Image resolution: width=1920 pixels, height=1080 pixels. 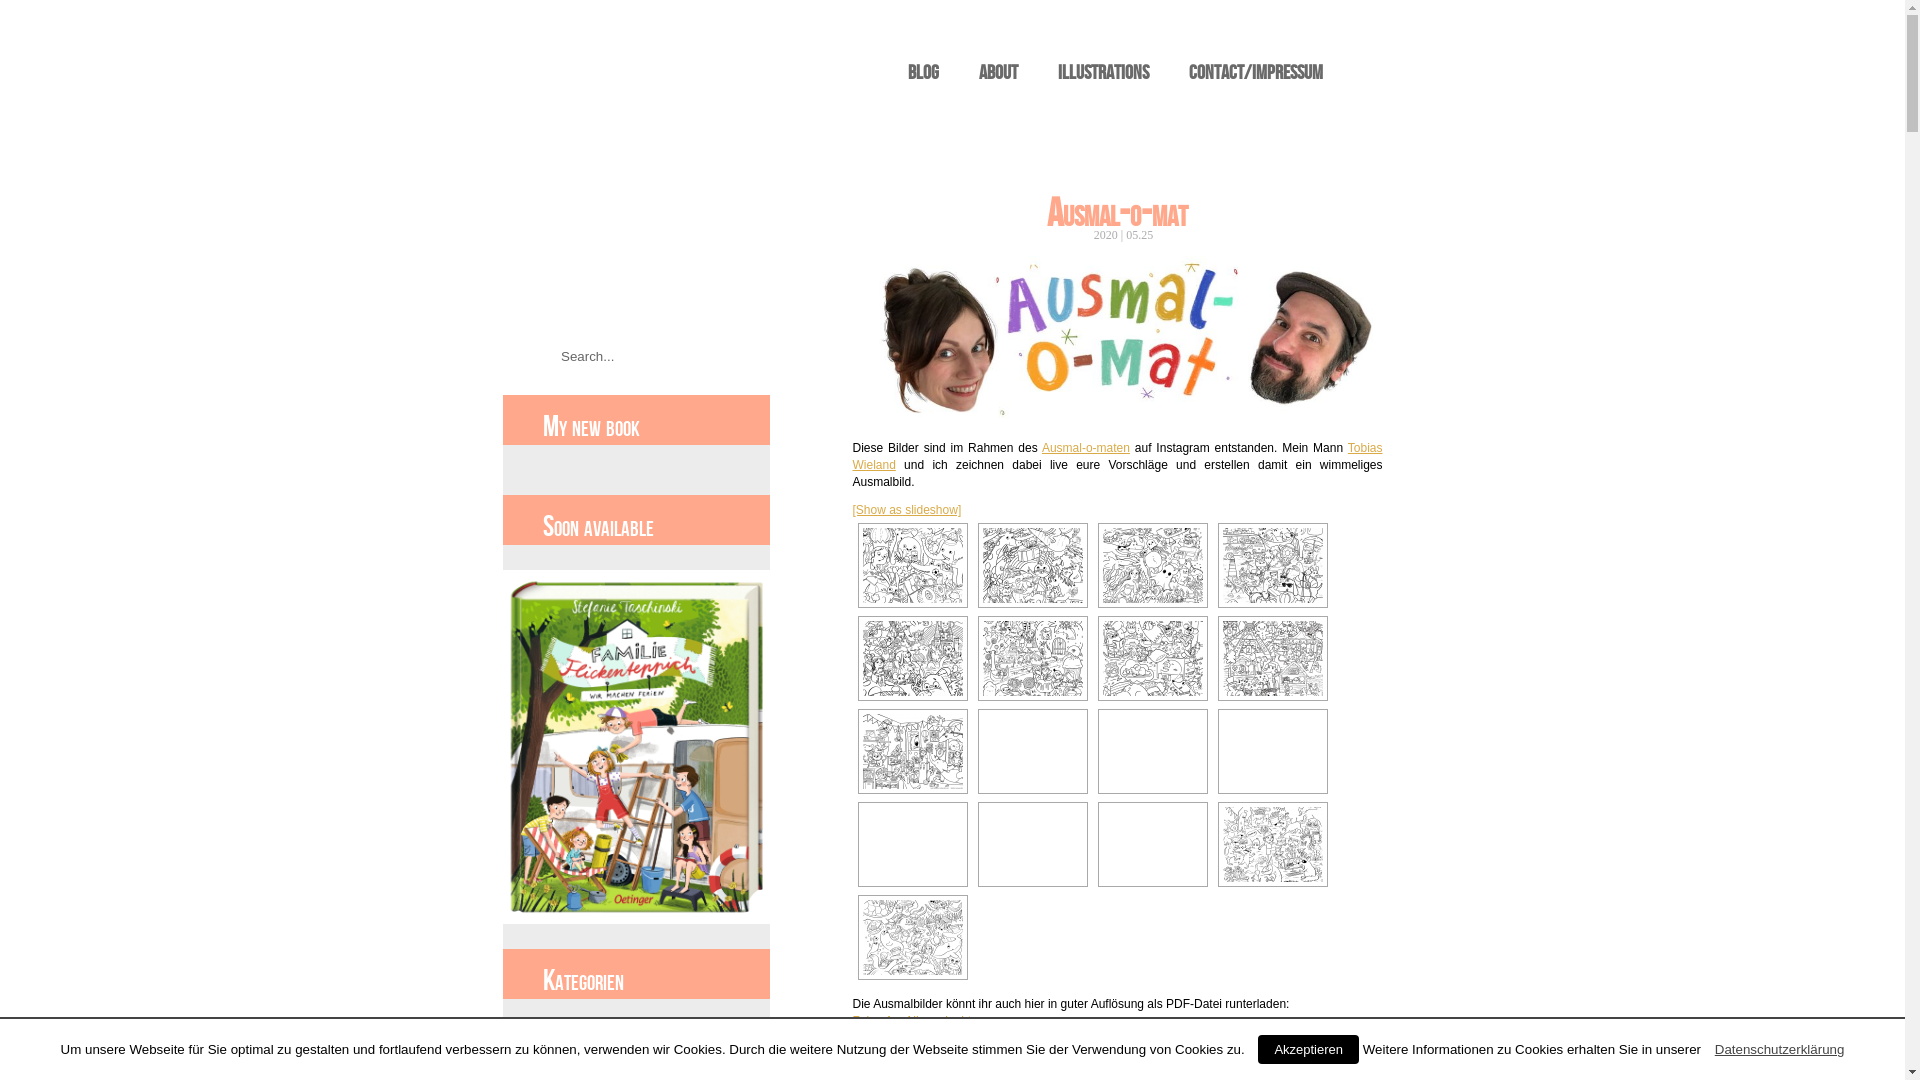 I want to click on b374730d-f2a4-4d07-bd40-14d7833b4e57, so click(x=1033, y=844).